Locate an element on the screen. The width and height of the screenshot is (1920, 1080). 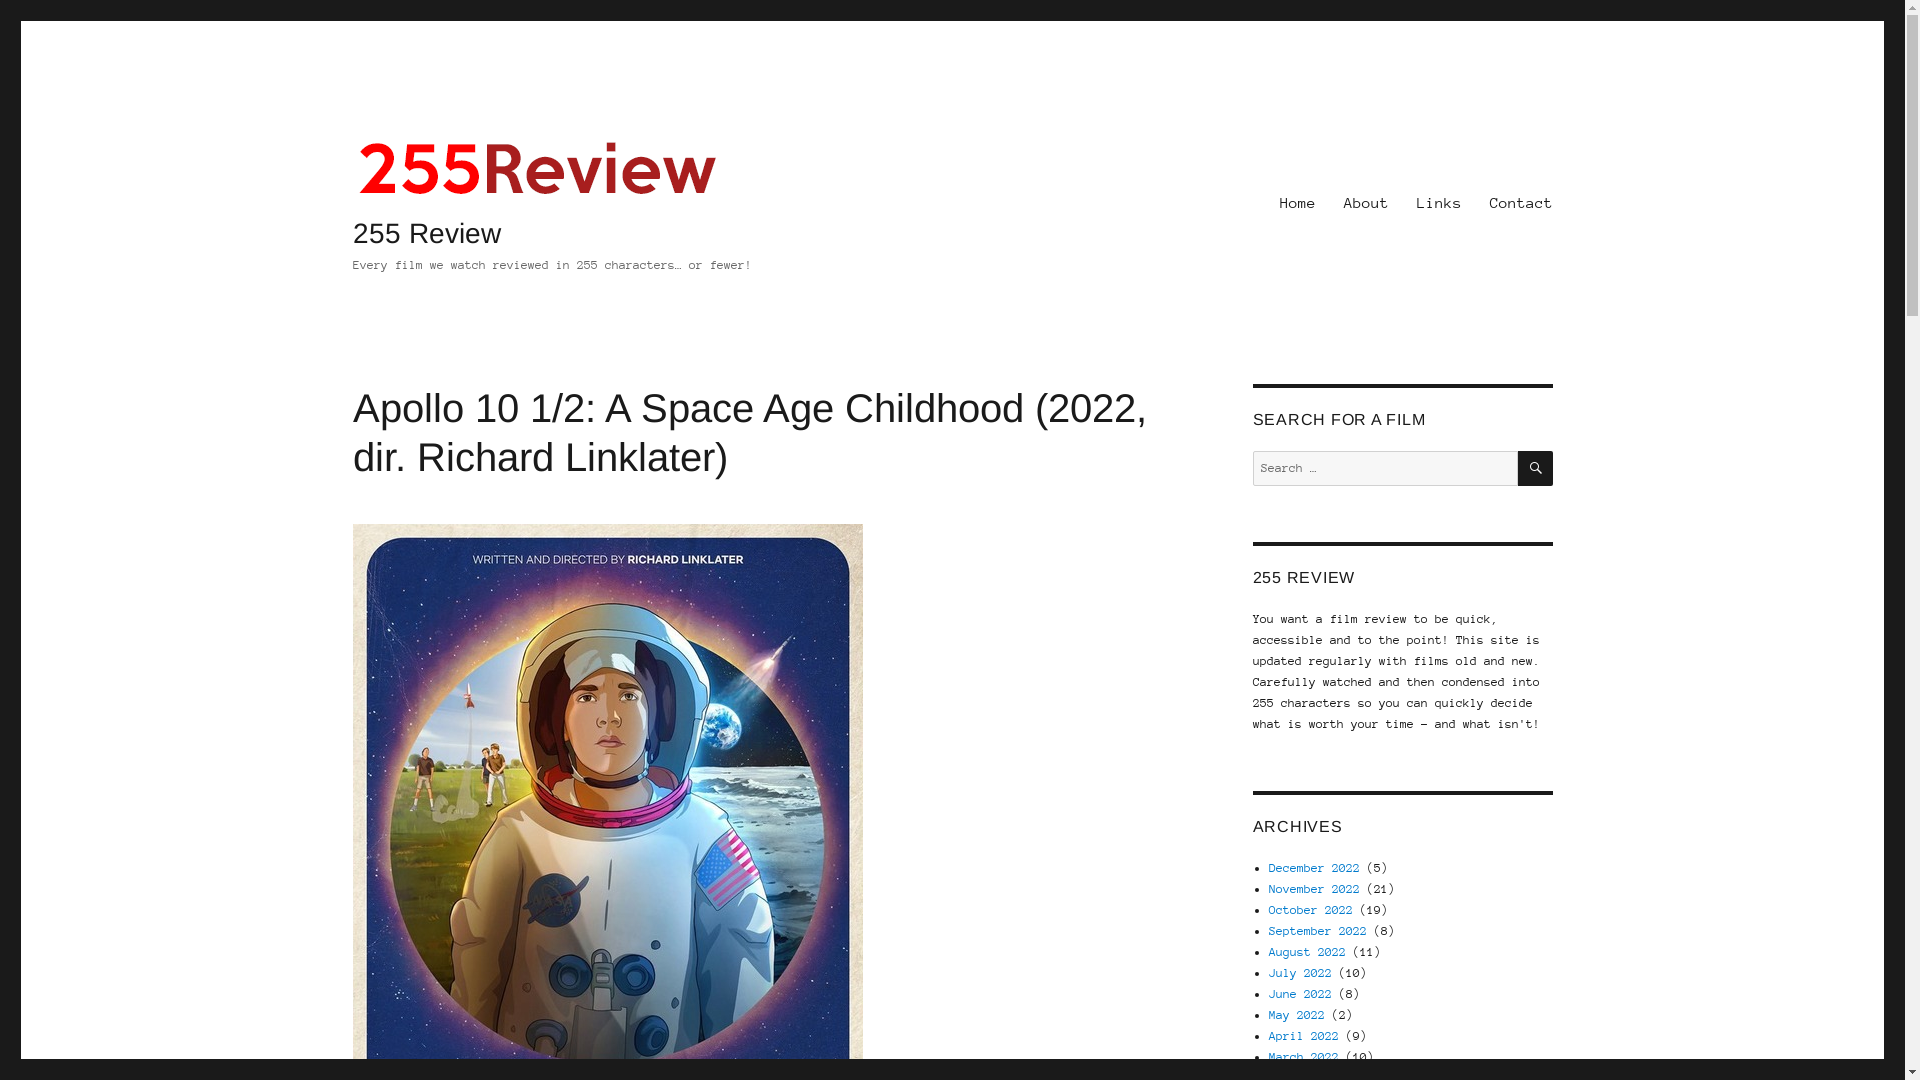
November 2022 is located at coordinates (1314, 889).